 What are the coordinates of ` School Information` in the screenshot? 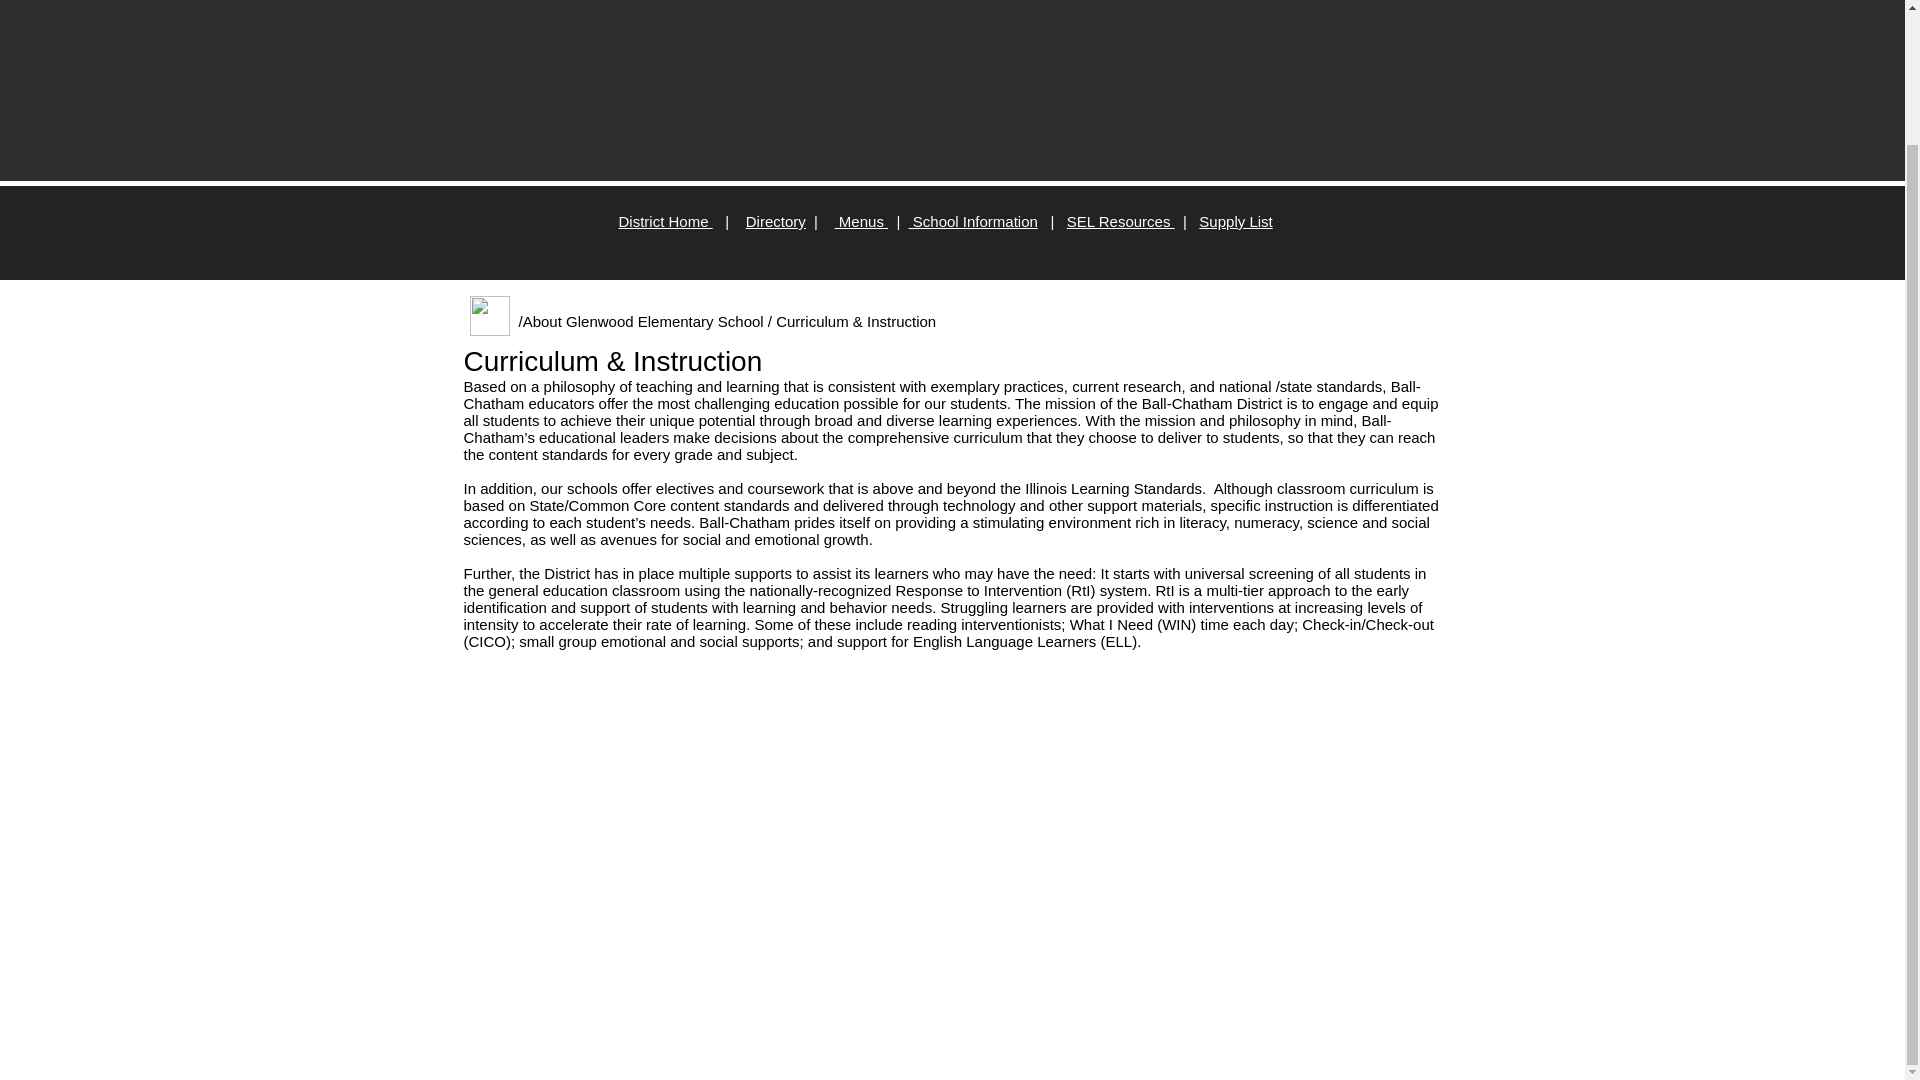 It's located at (973, 221).